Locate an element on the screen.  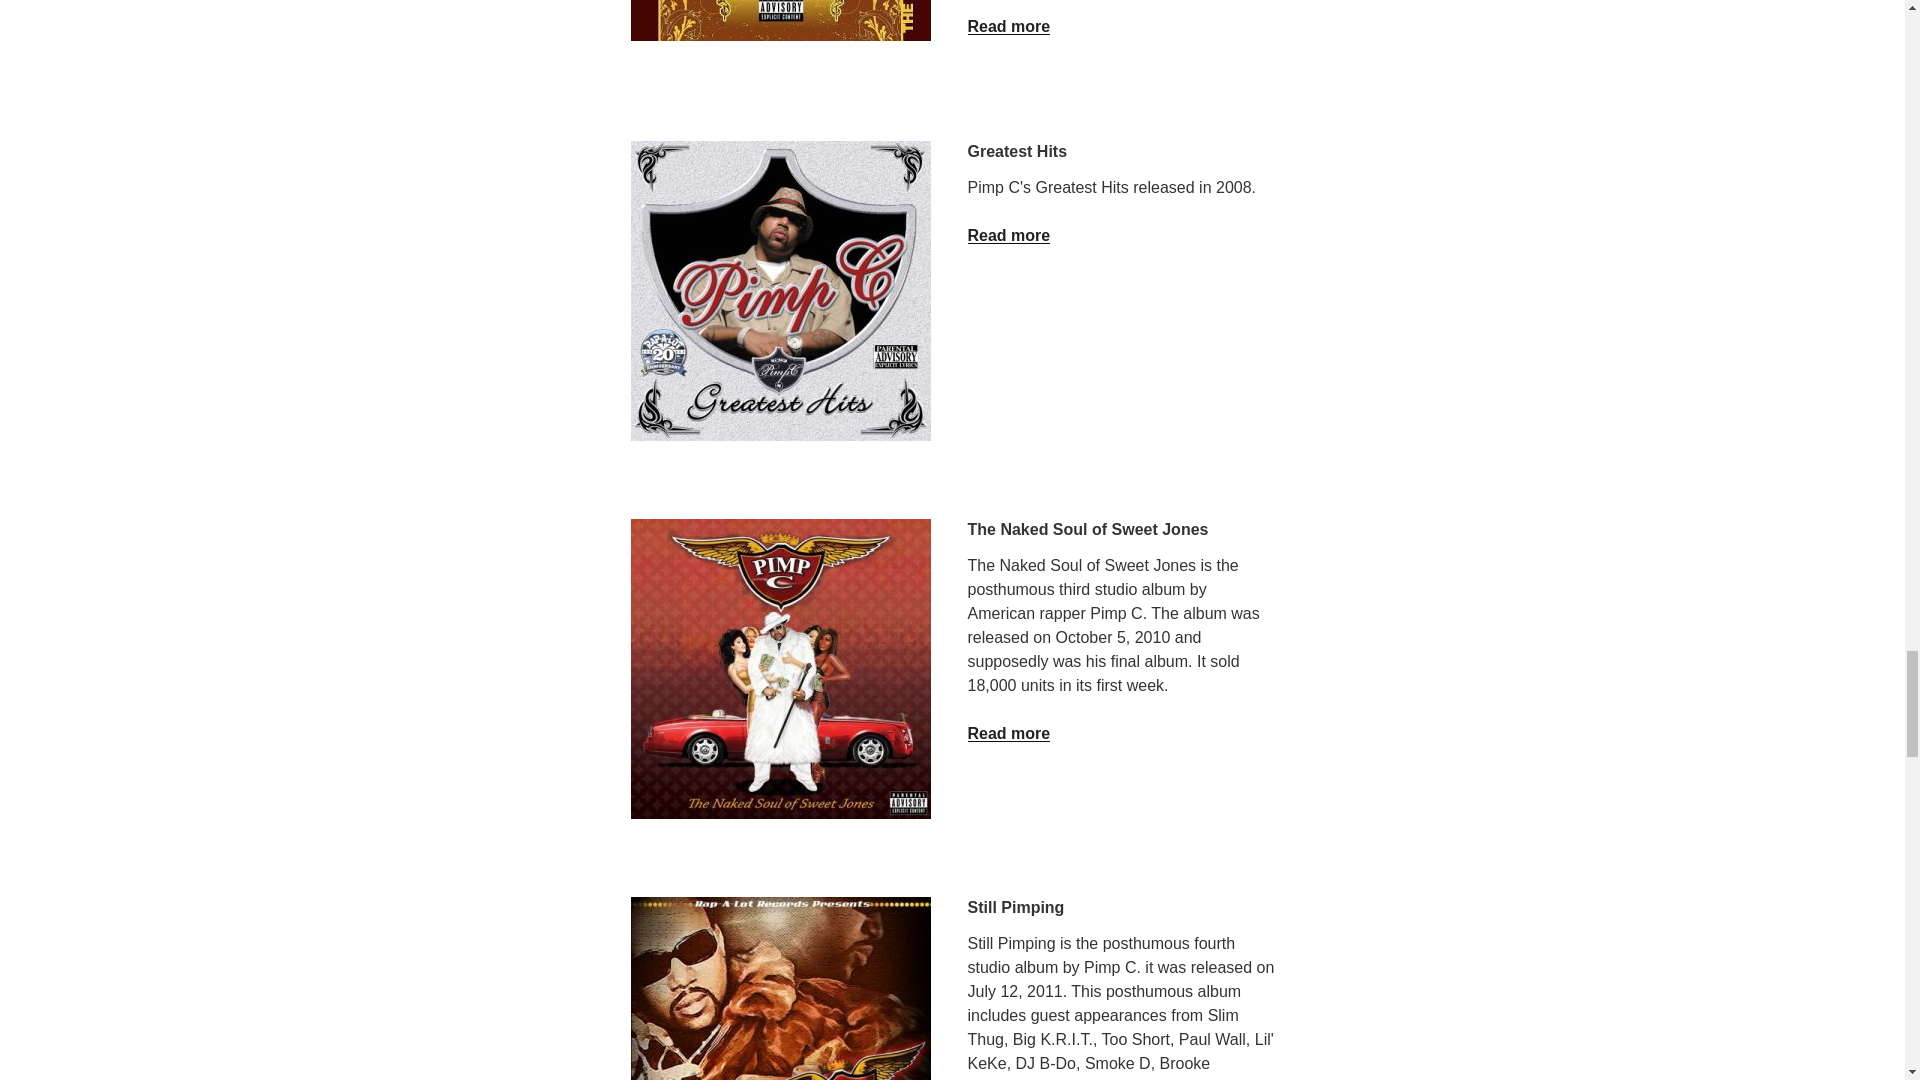
The Naked Soul of Sweet Jones is located at coordinates (779, 668).